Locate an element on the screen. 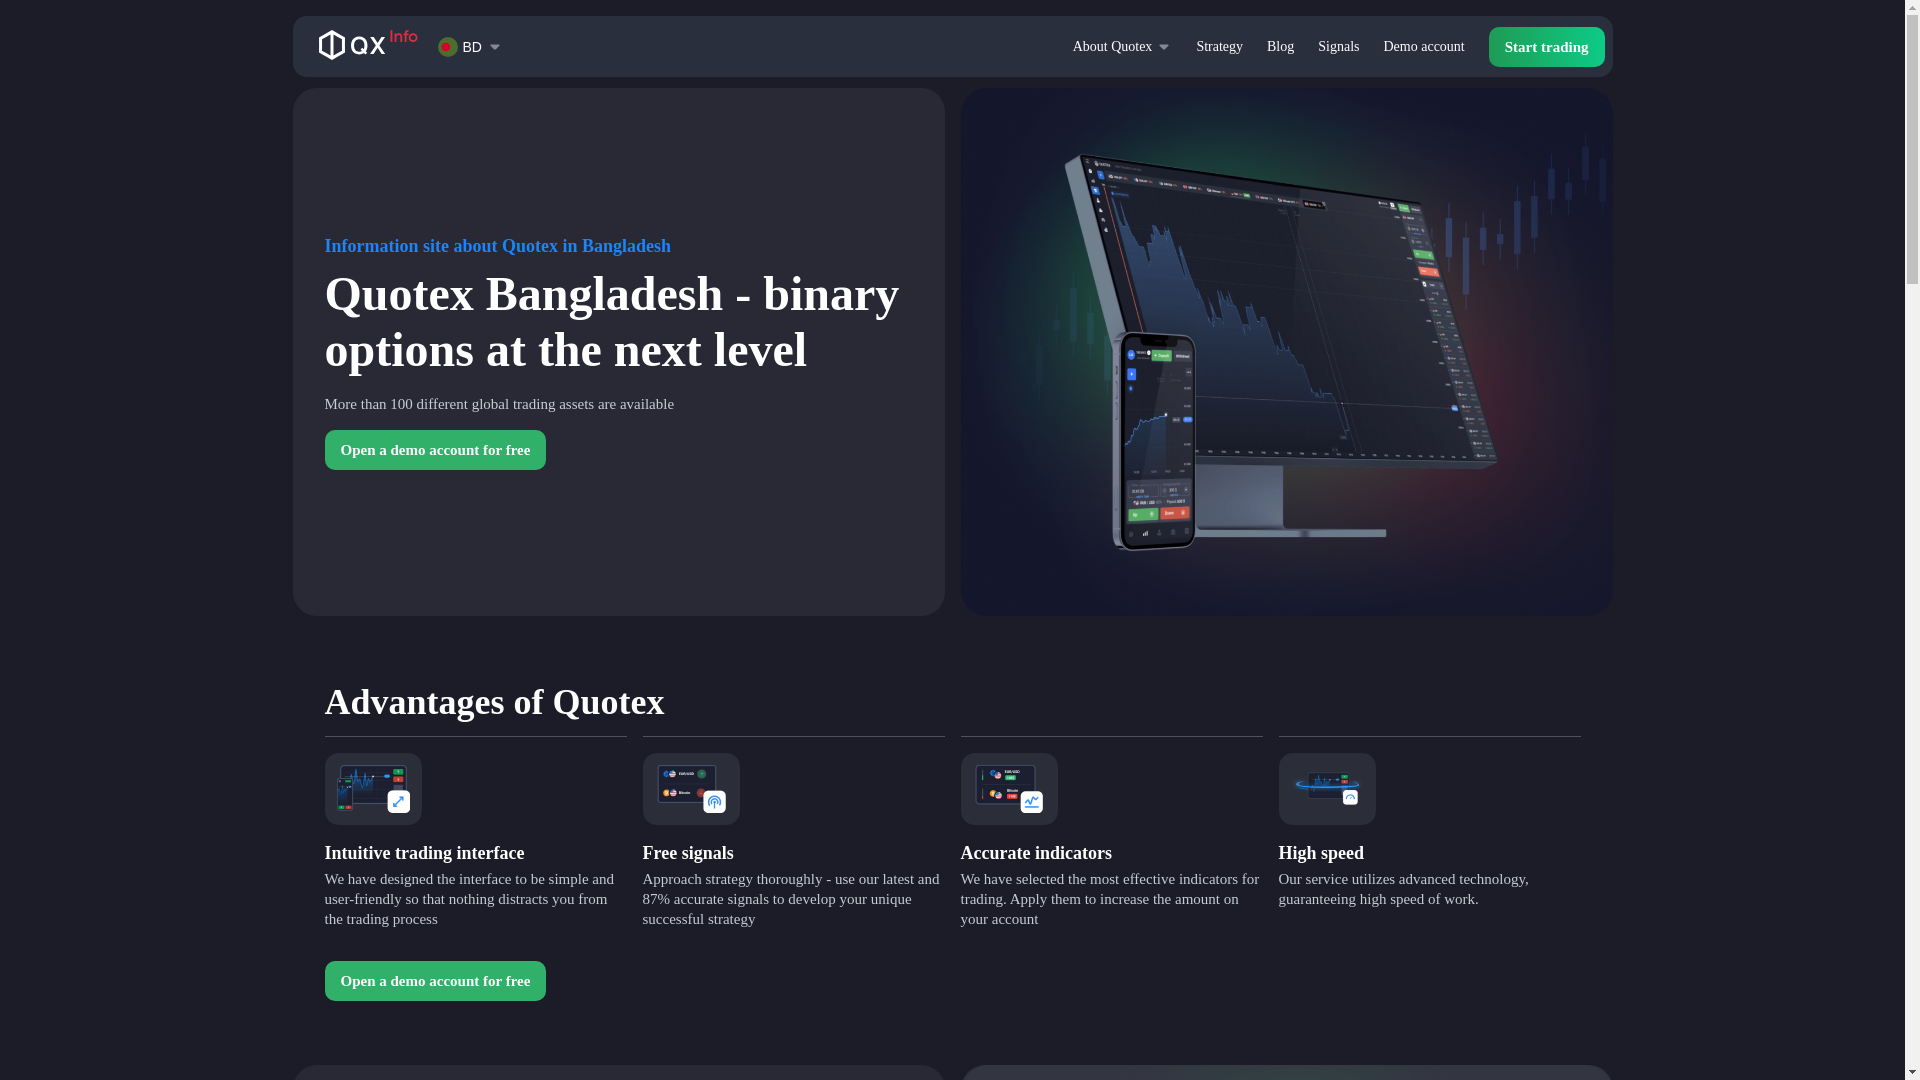  BD is located at coordinates (460, 45).